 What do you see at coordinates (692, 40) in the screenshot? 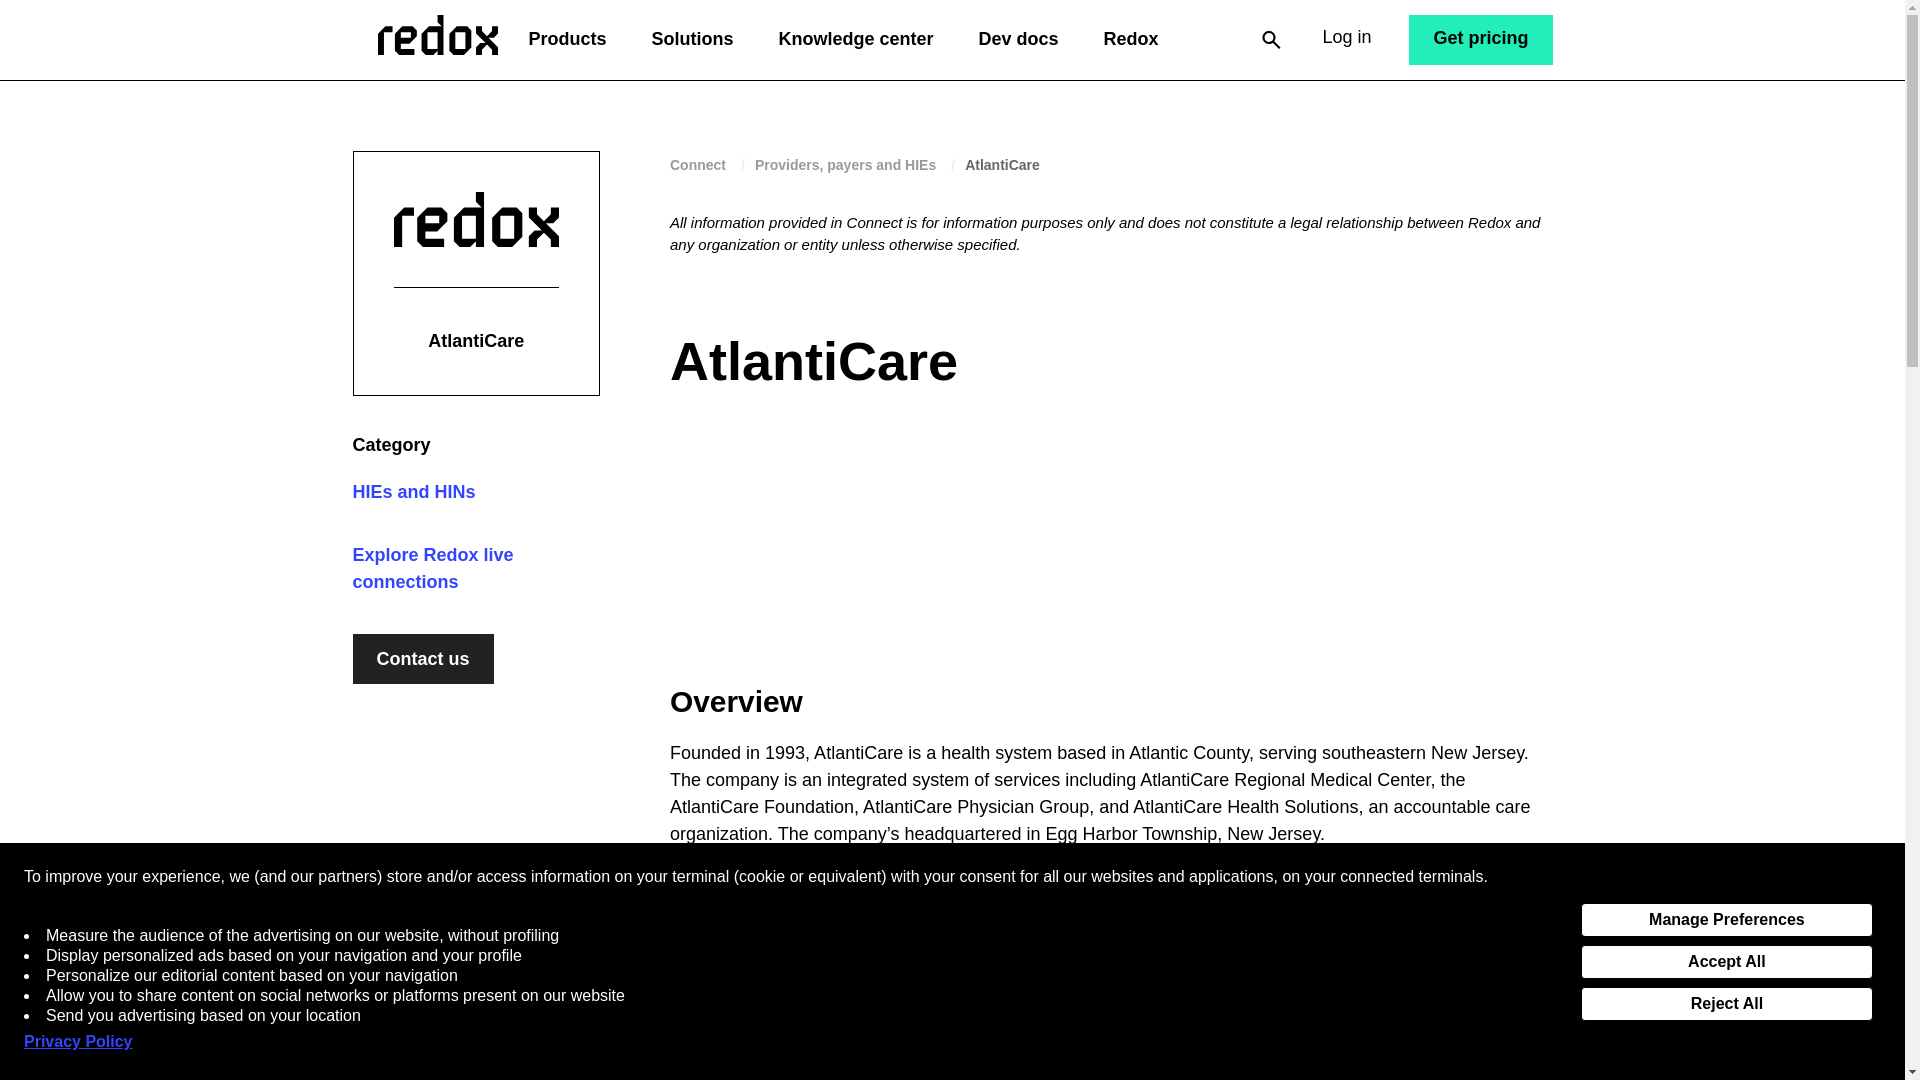
I see `Solutions` at bounding box center [692, 40].